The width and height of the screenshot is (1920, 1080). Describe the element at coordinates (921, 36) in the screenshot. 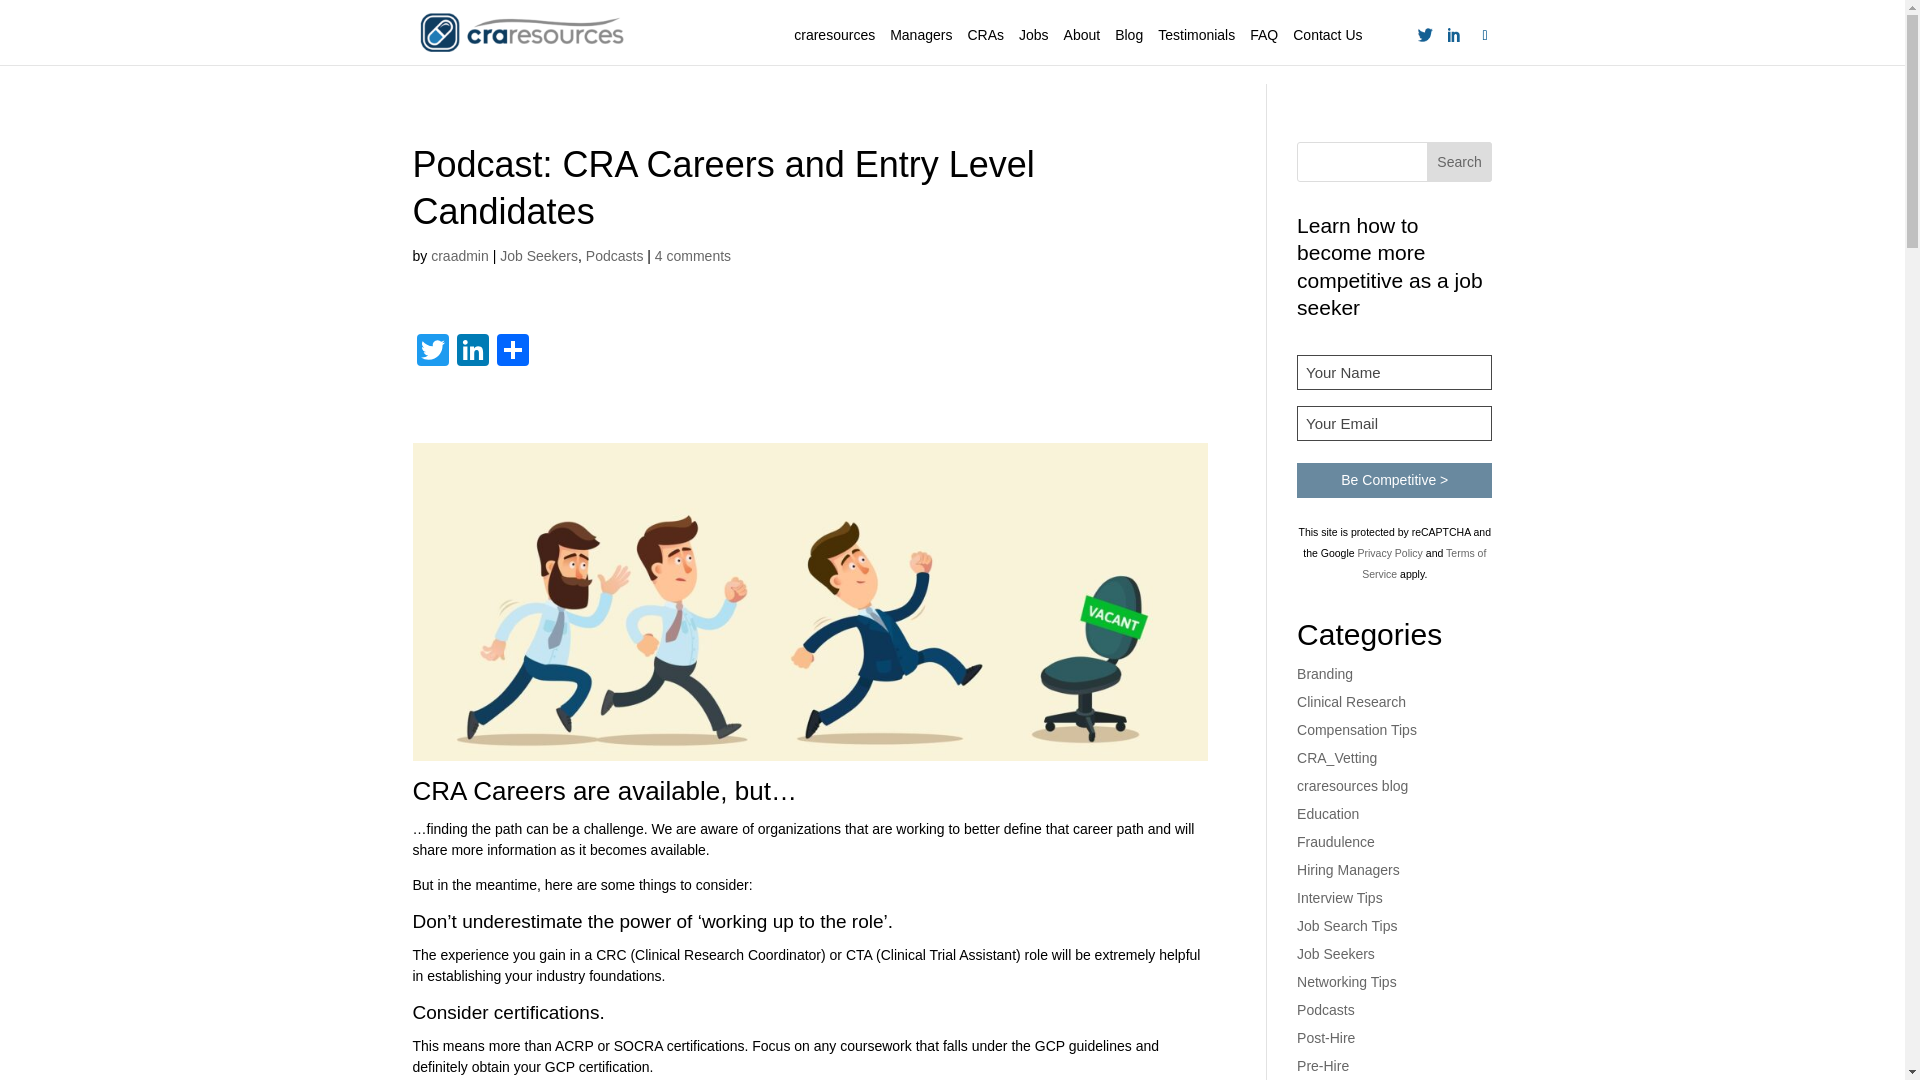

I see `Managers` at that location.